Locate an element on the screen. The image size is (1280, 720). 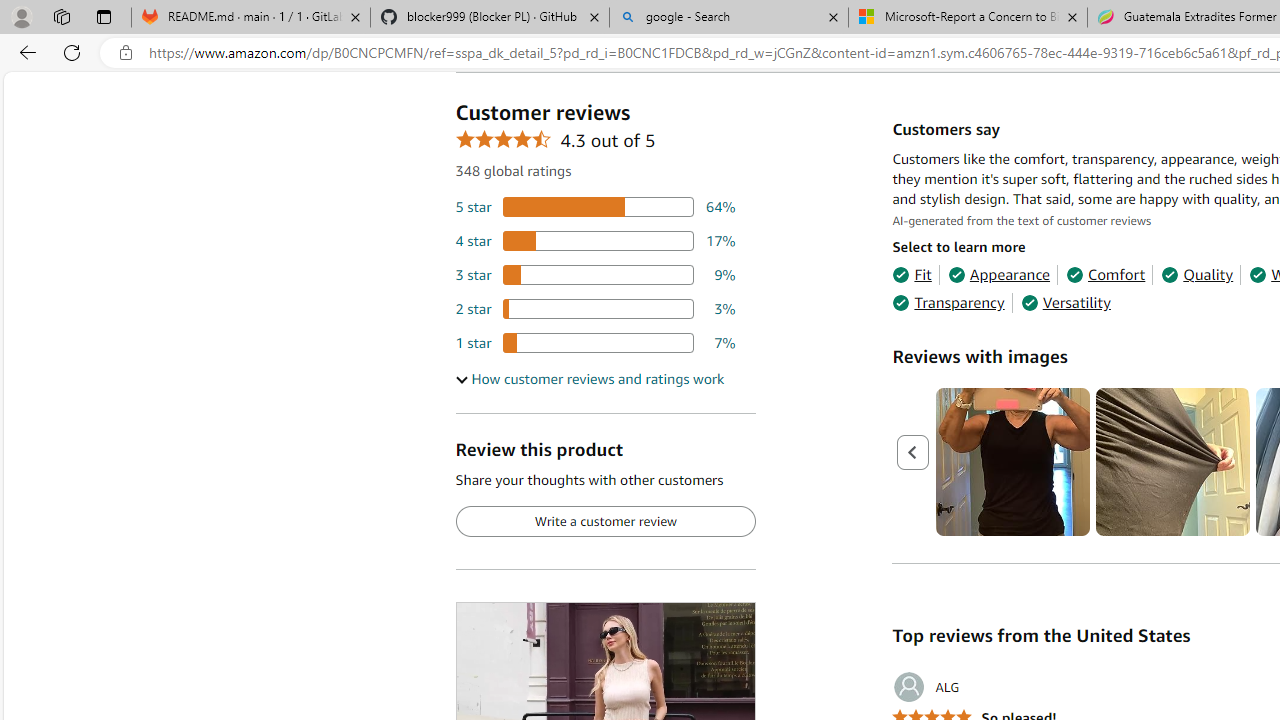
Previous page is located at coordinates (914, 452).